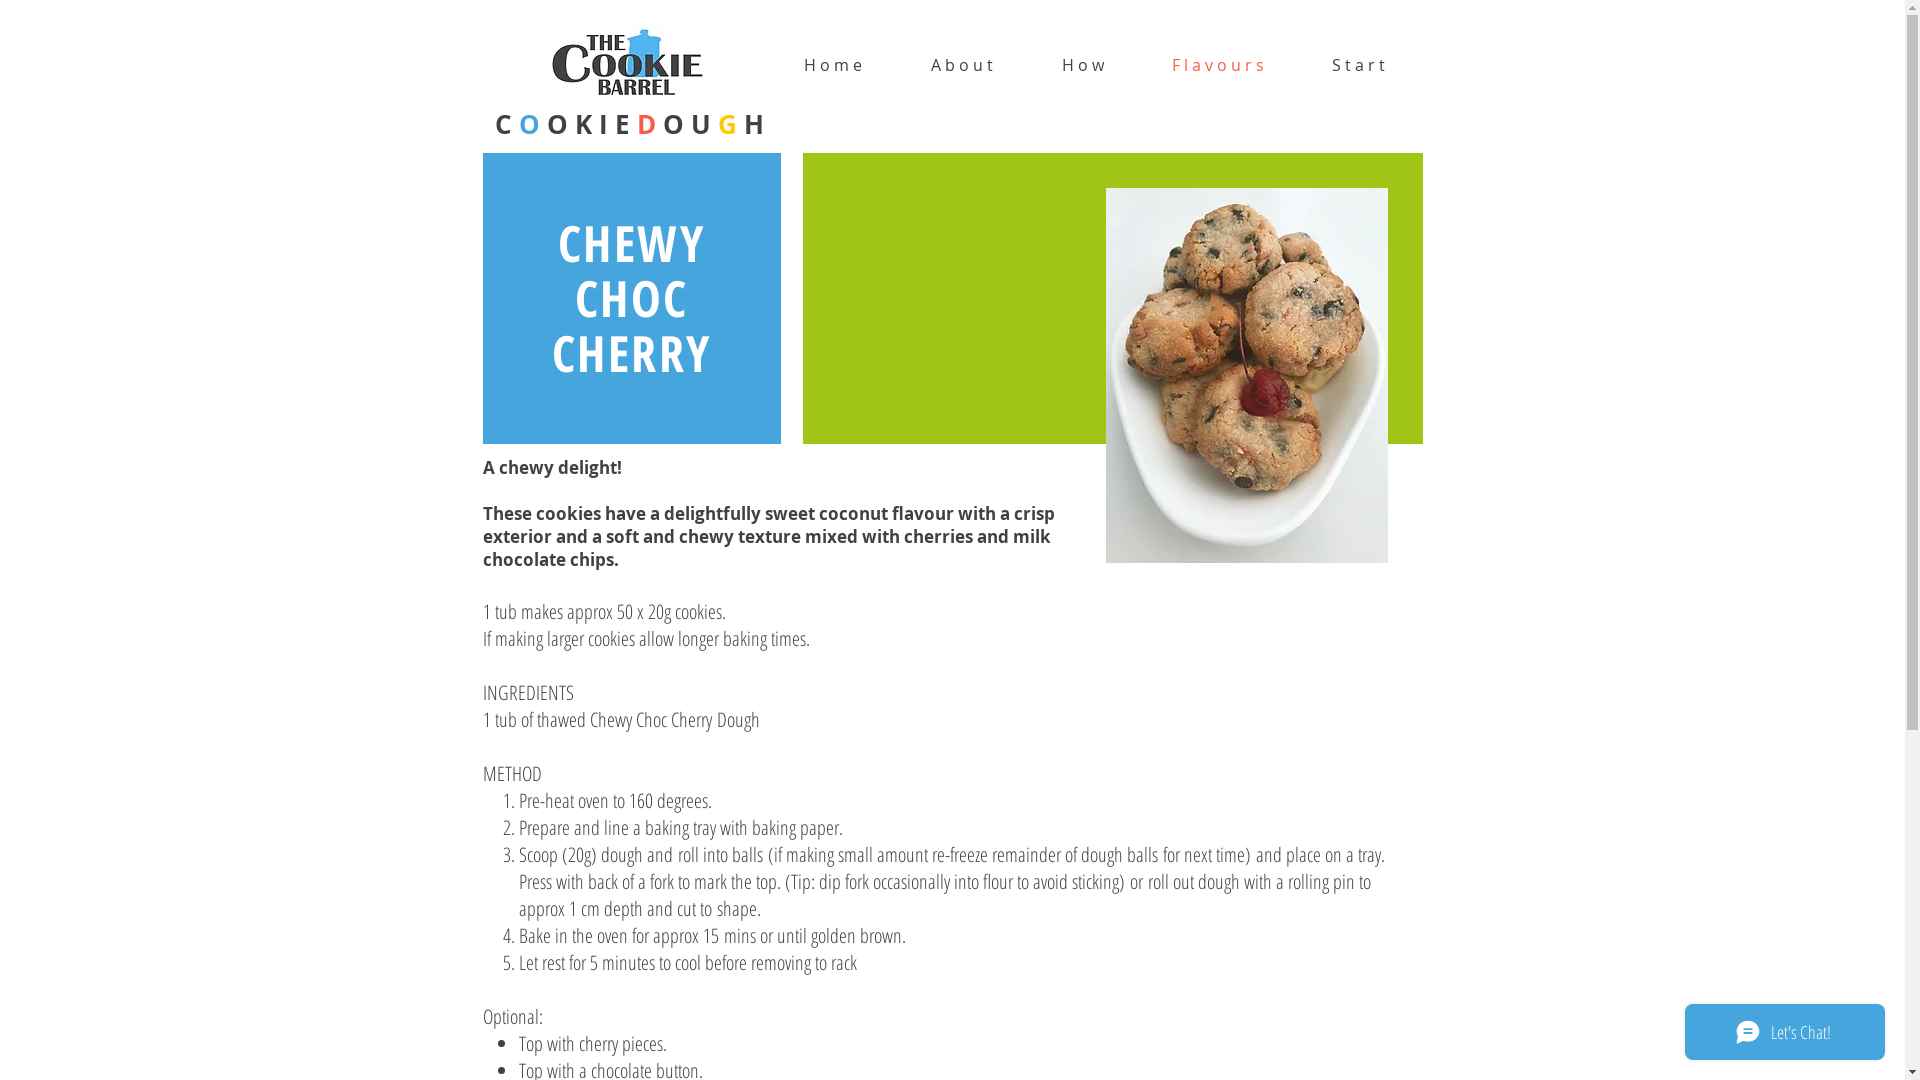 The image size is (1920, 1080). Describe the element at coordinates (628, 124) in the screenshot. I see `C O O K I E D O U G H` at that location.